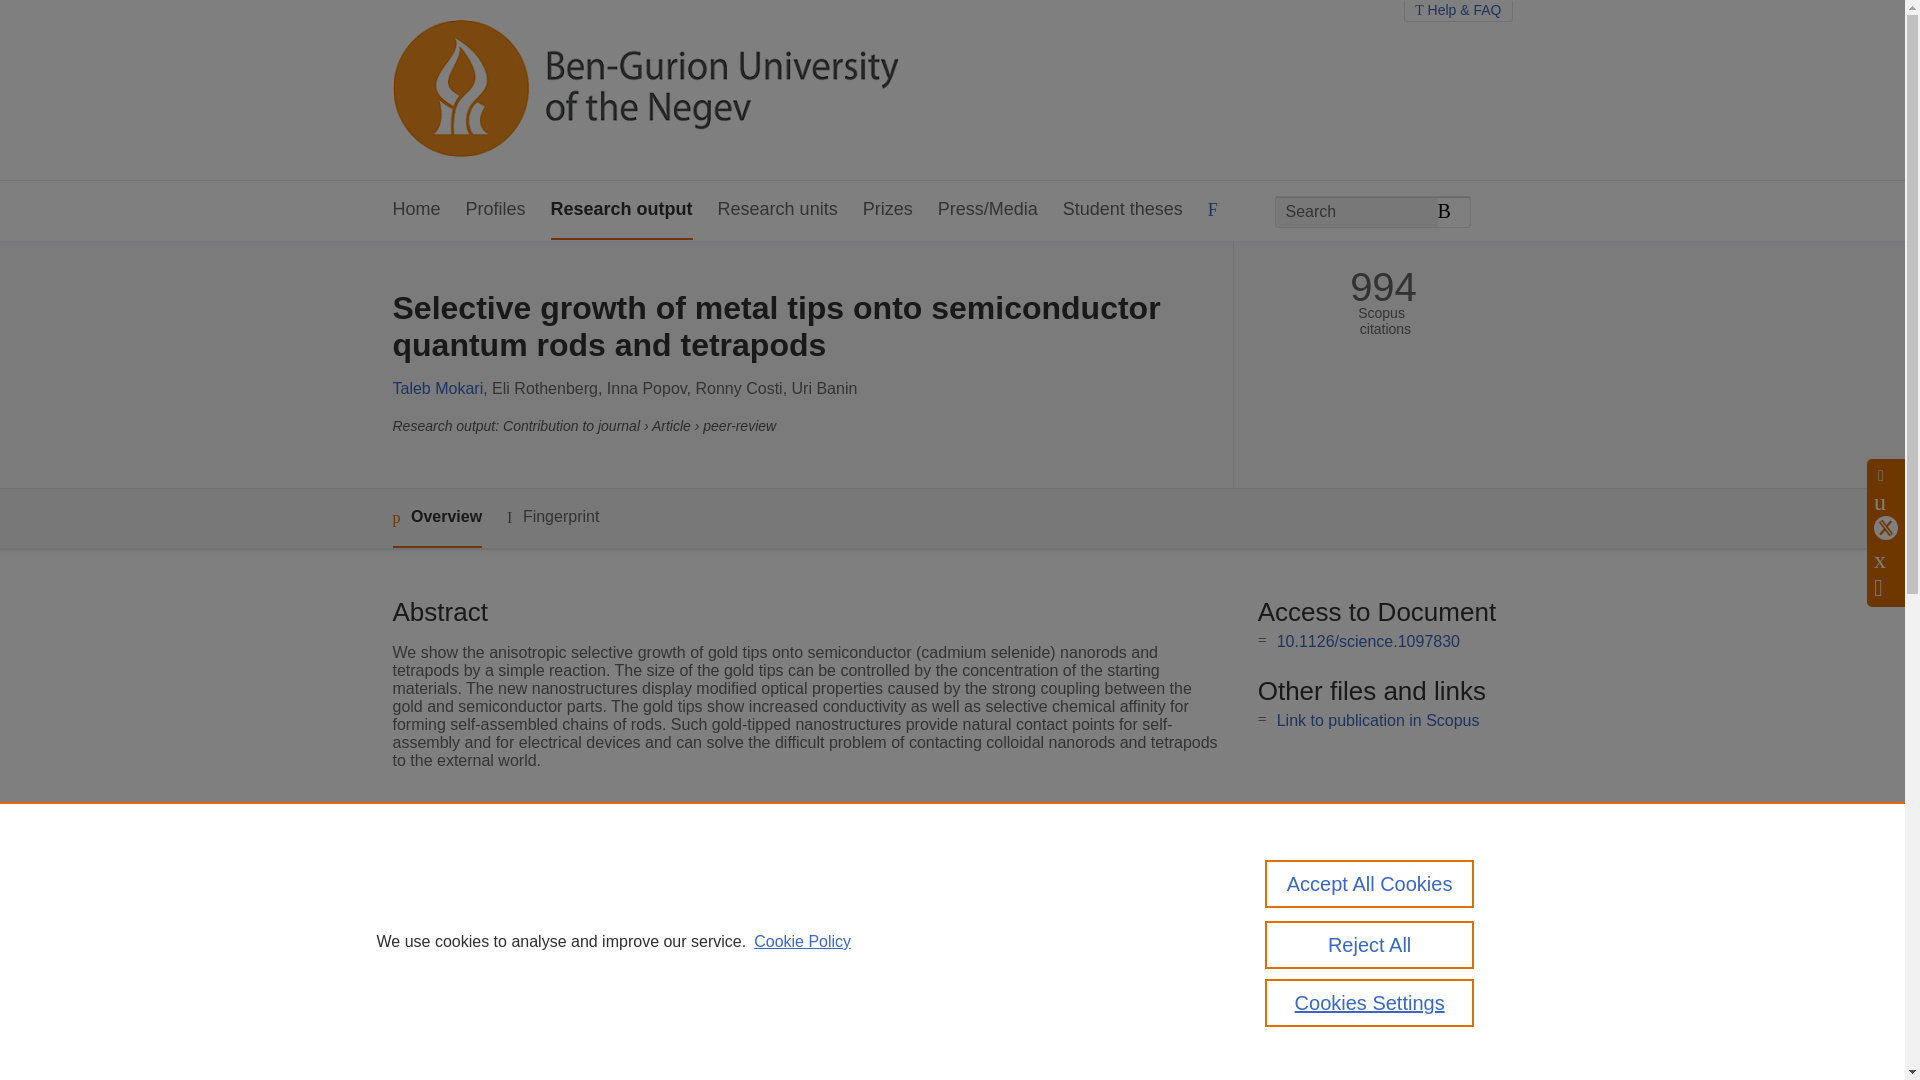  What do you see at coordinates (437, 388) in the screenshot?
I see `Taleb Mokari` at bounding box center [437, 388].